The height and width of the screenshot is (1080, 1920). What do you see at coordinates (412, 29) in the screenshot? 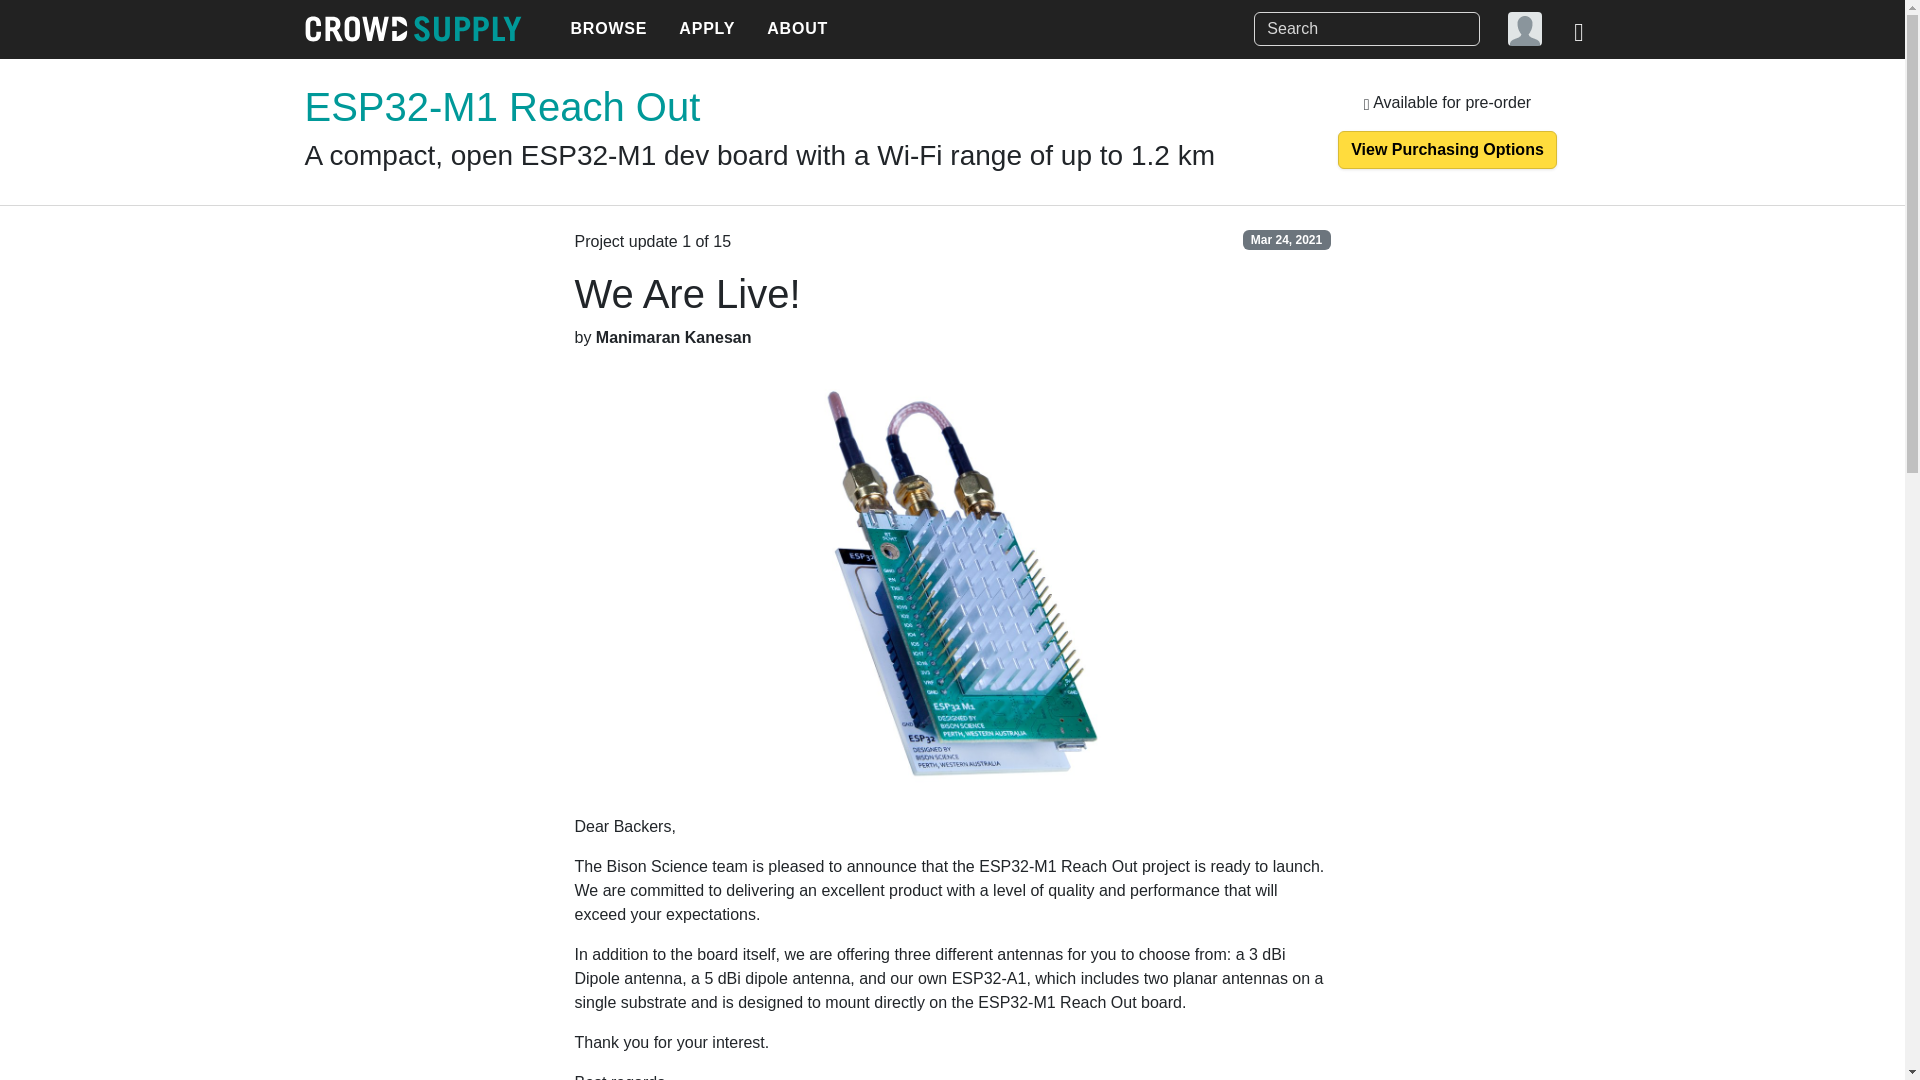
I see `Crowd Supply` at bounding box center [412, 29].